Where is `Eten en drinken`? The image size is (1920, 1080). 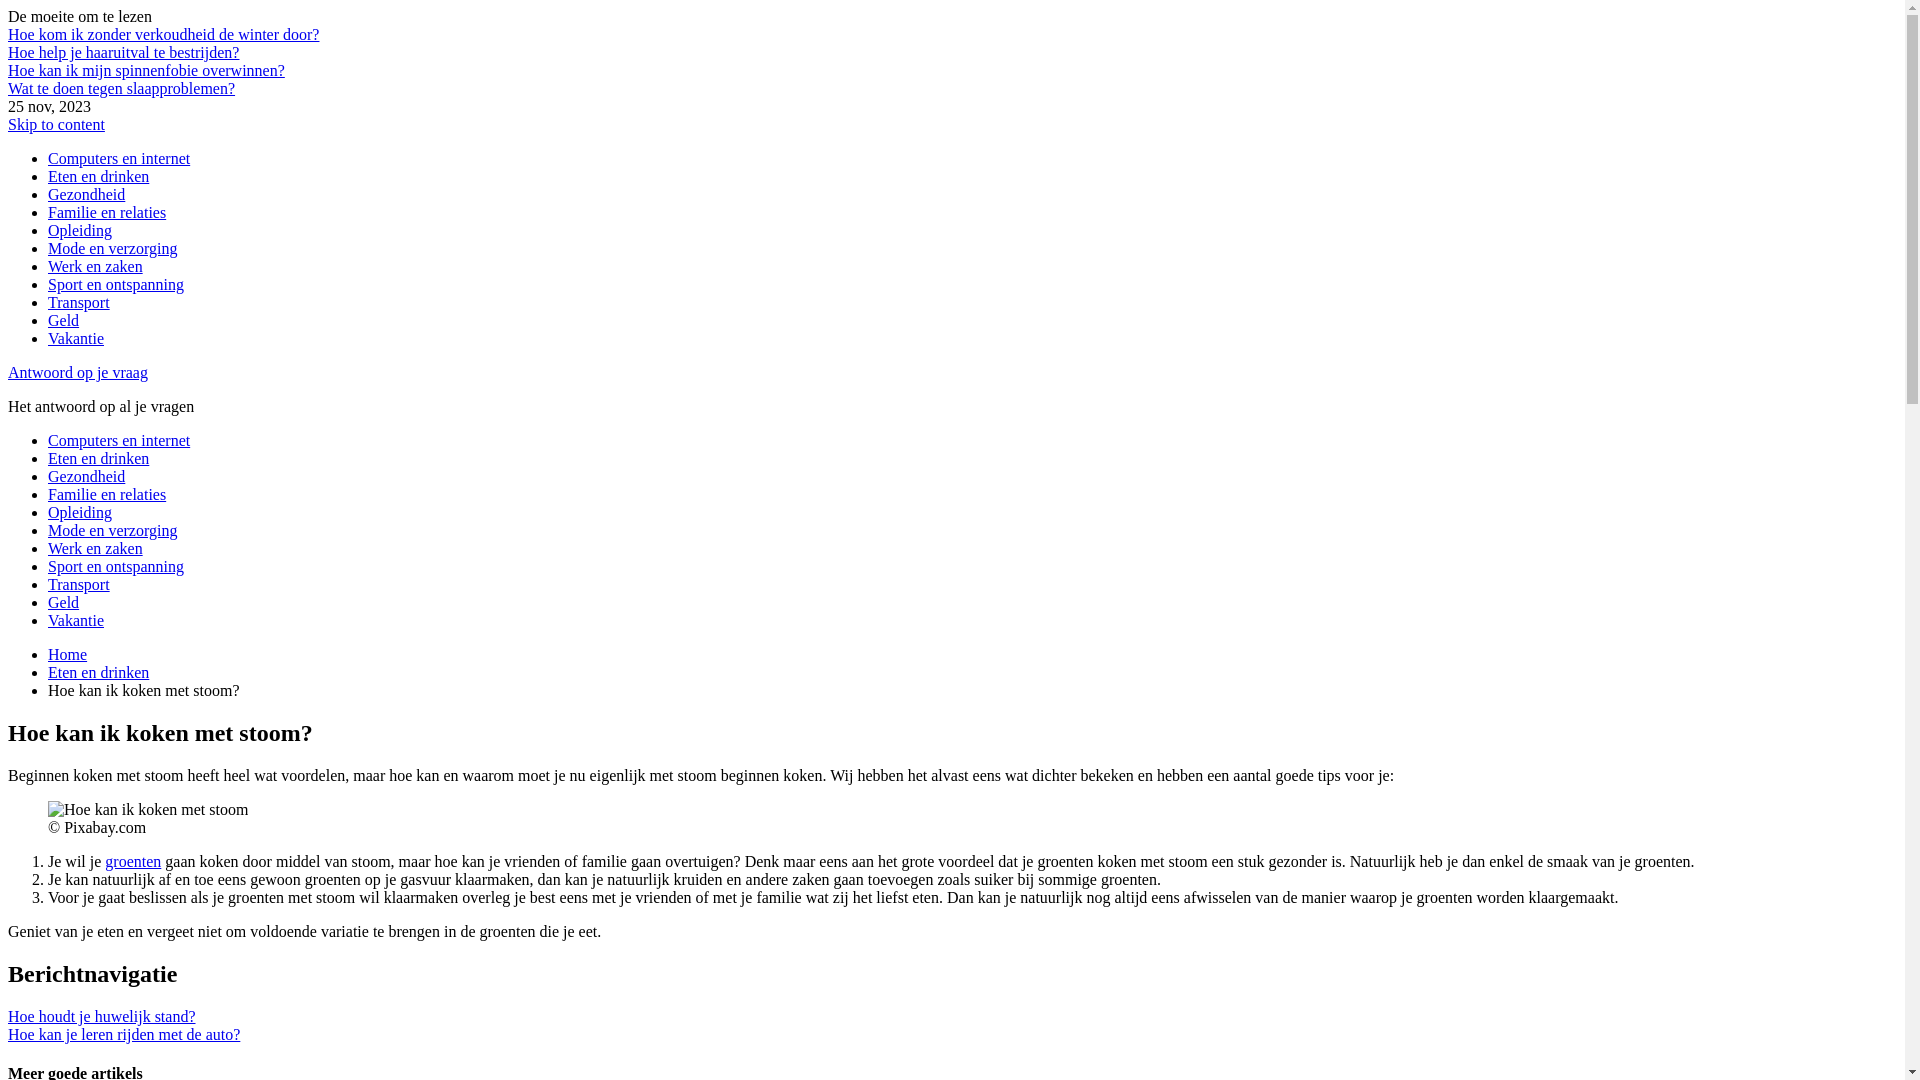 Eten en drinken is located at coordinates (98, 672).